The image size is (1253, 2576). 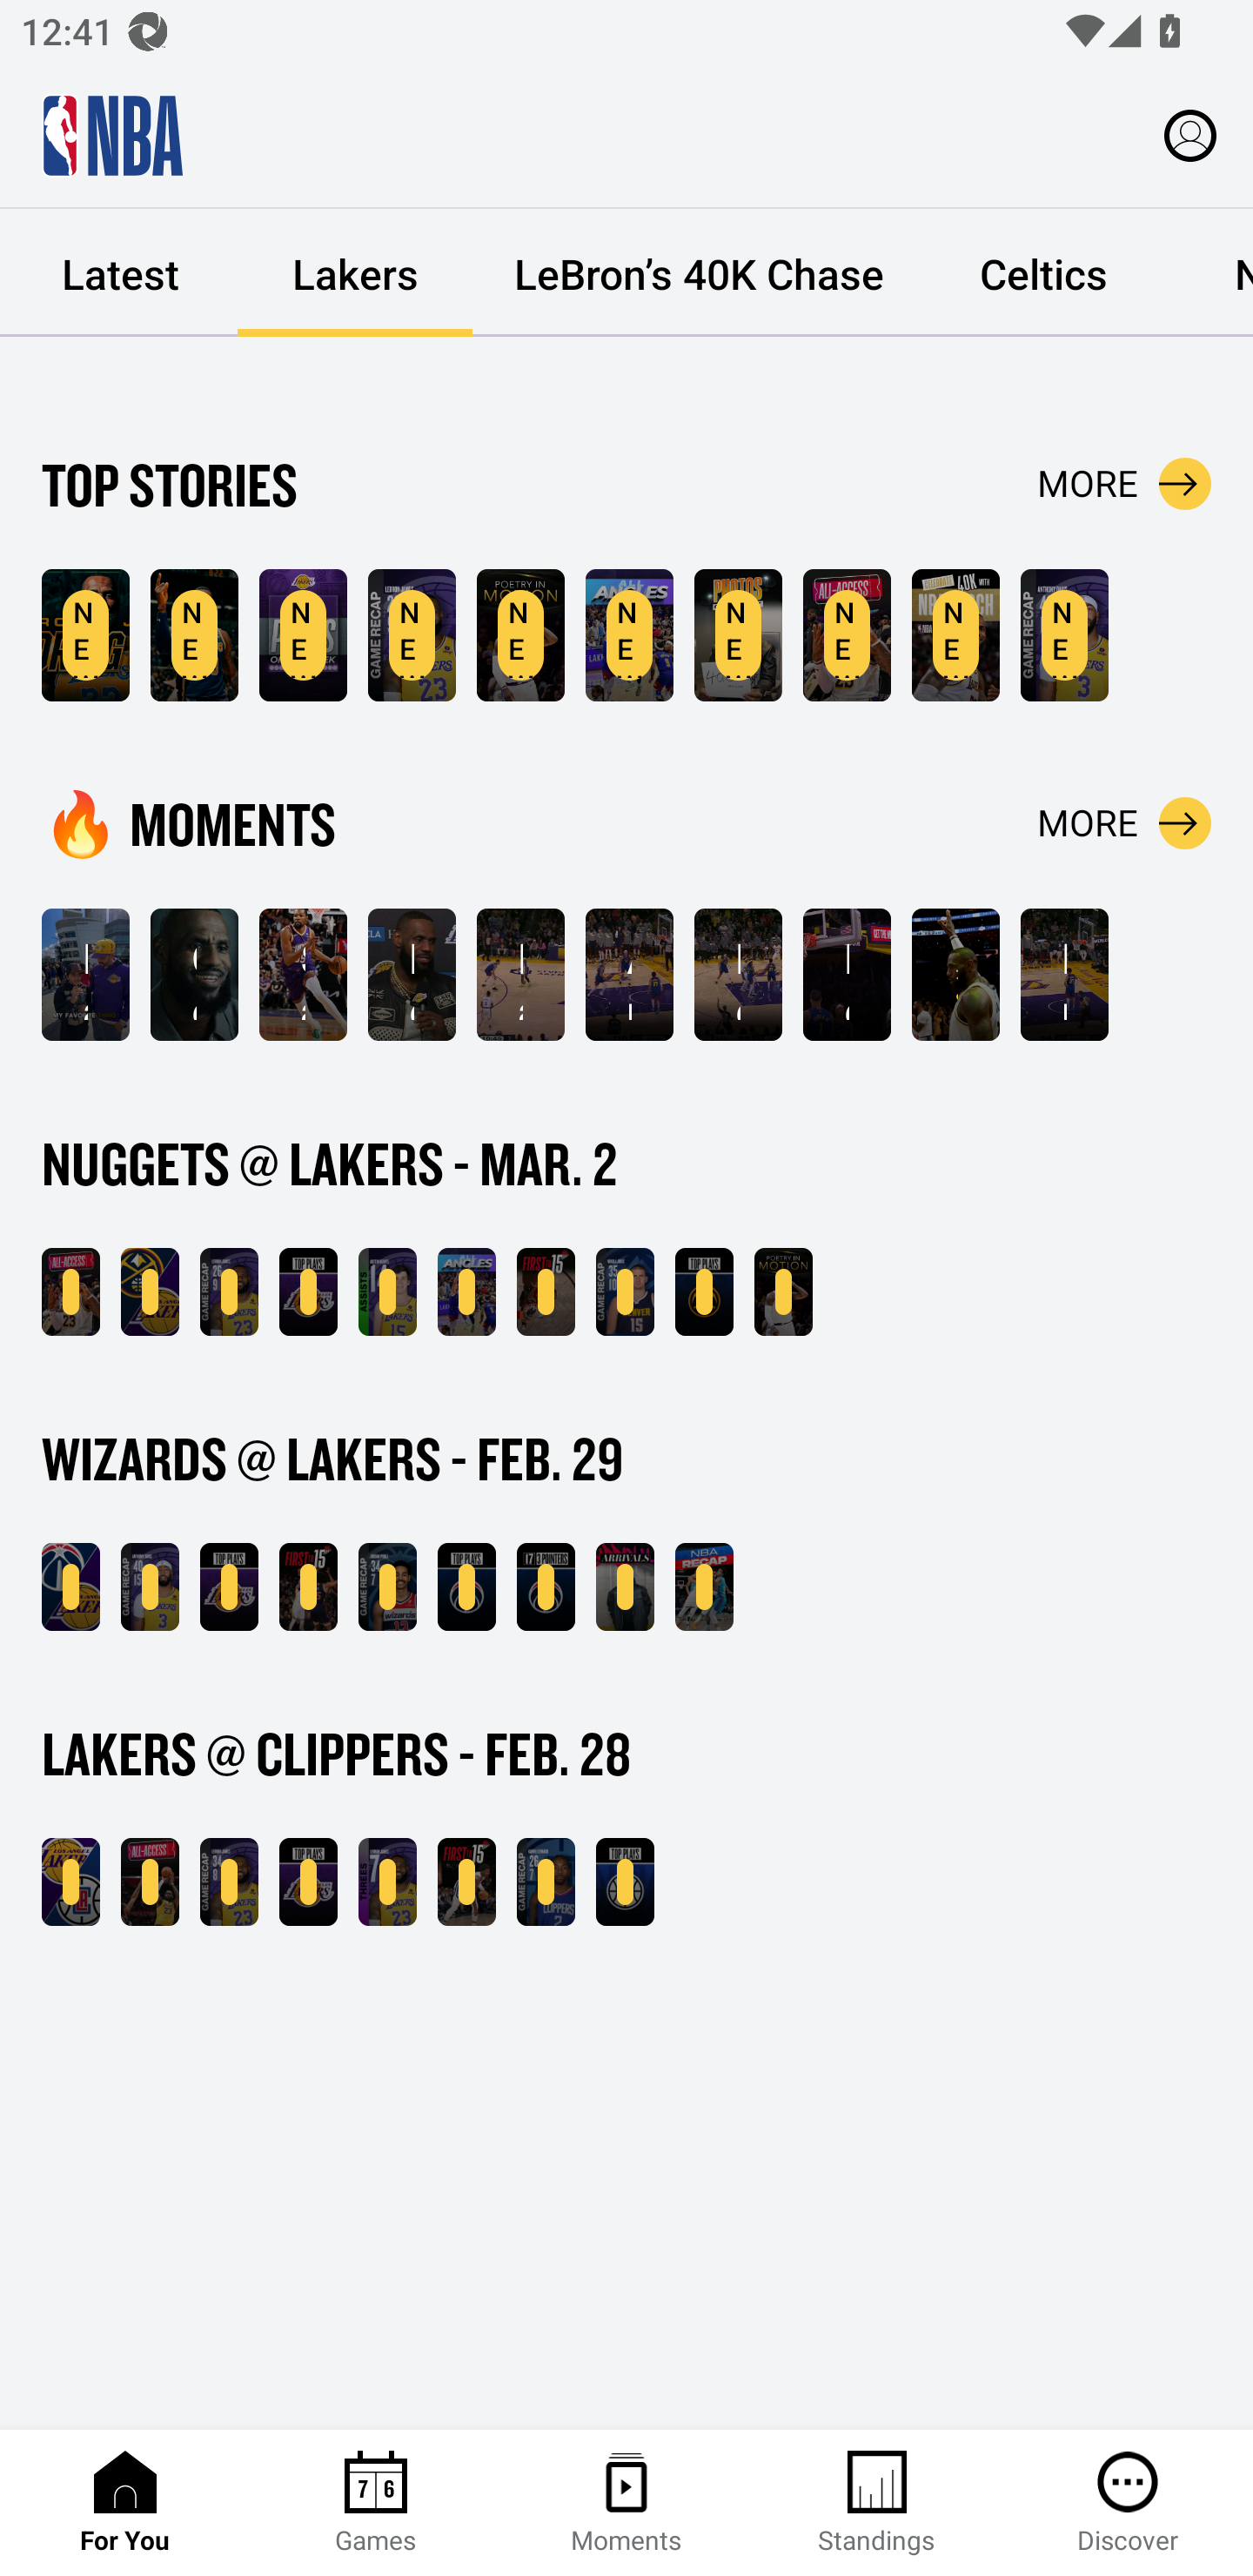 What do you see at coordinates (150, 1291) in the screenshot?
I see `NEW DEN 124, LAL 114 - Mar 2` at bounding box center [150, 1291].